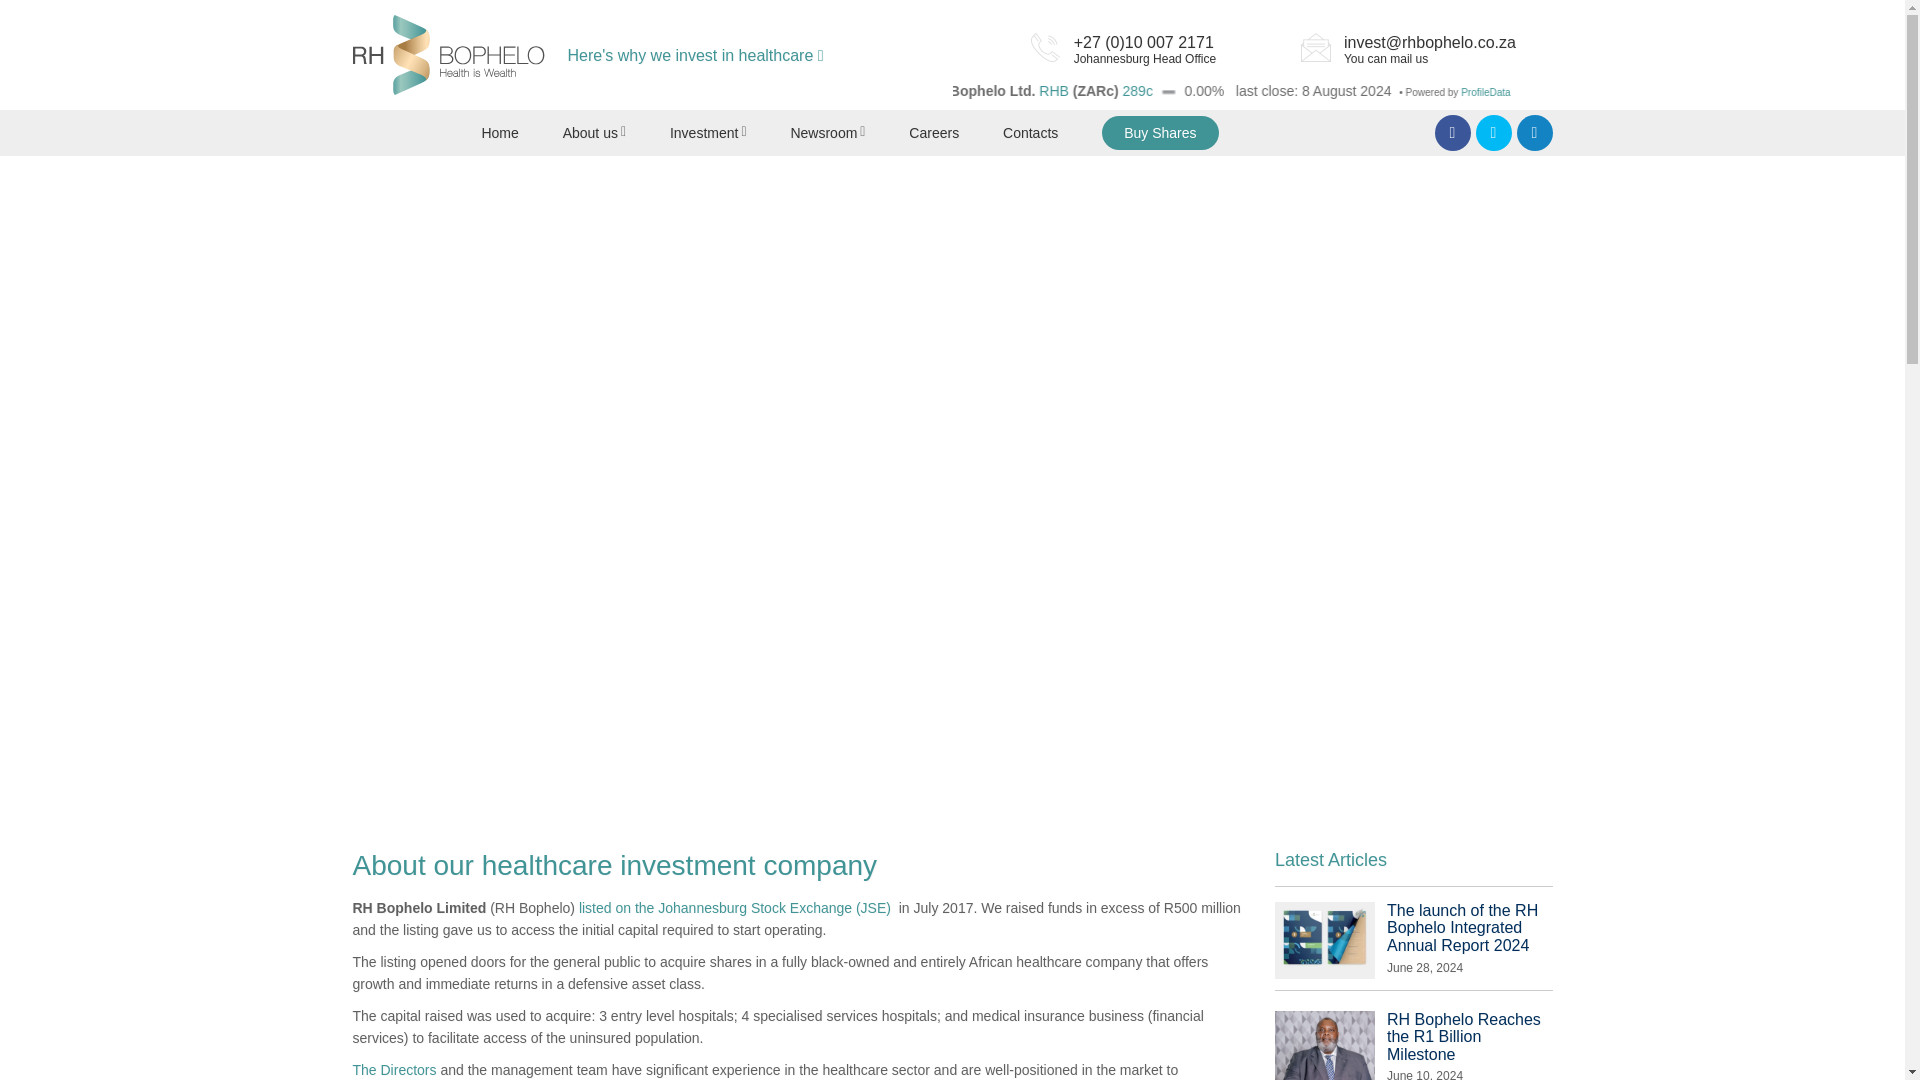 The height and width of the screenshot is (1080, 1920). I want to click on Facebook, so click(1452, 132).